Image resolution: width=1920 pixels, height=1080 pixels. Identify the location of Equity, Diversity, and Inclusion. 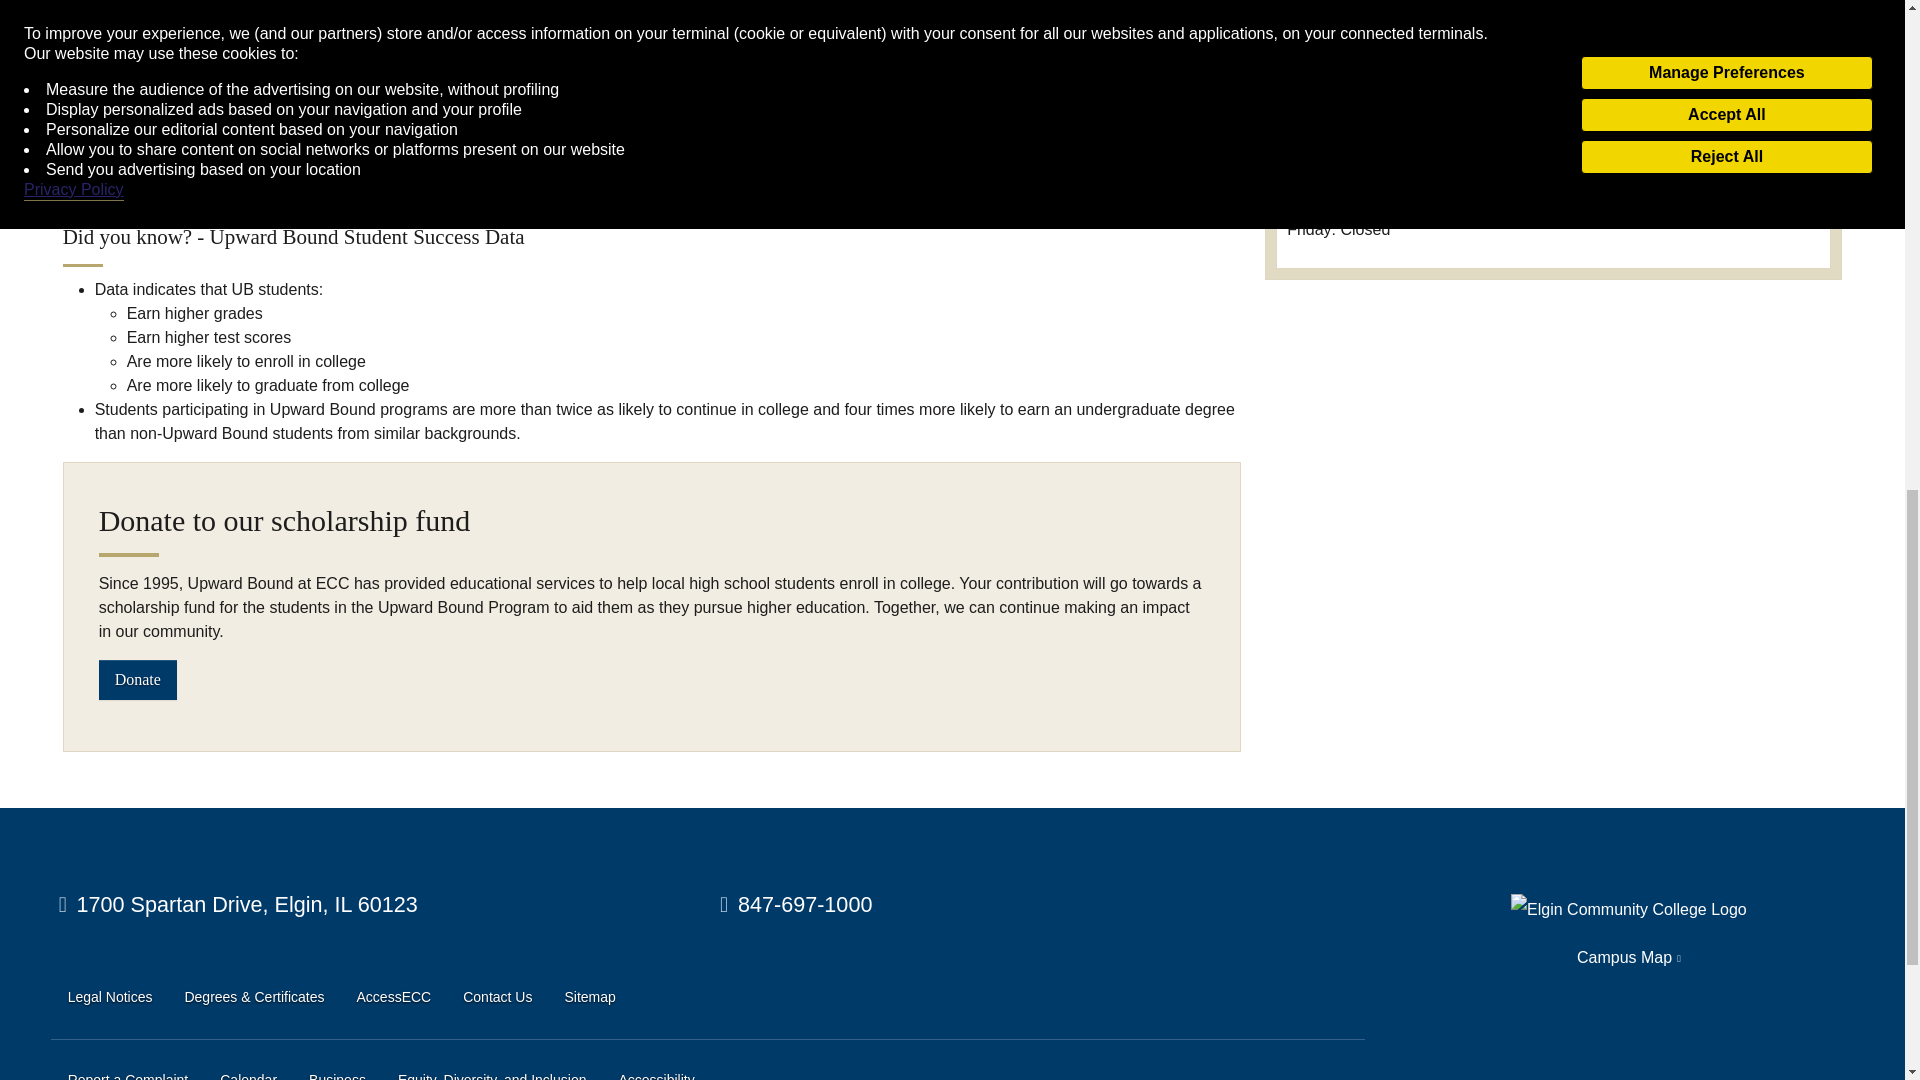
(492, 1072).